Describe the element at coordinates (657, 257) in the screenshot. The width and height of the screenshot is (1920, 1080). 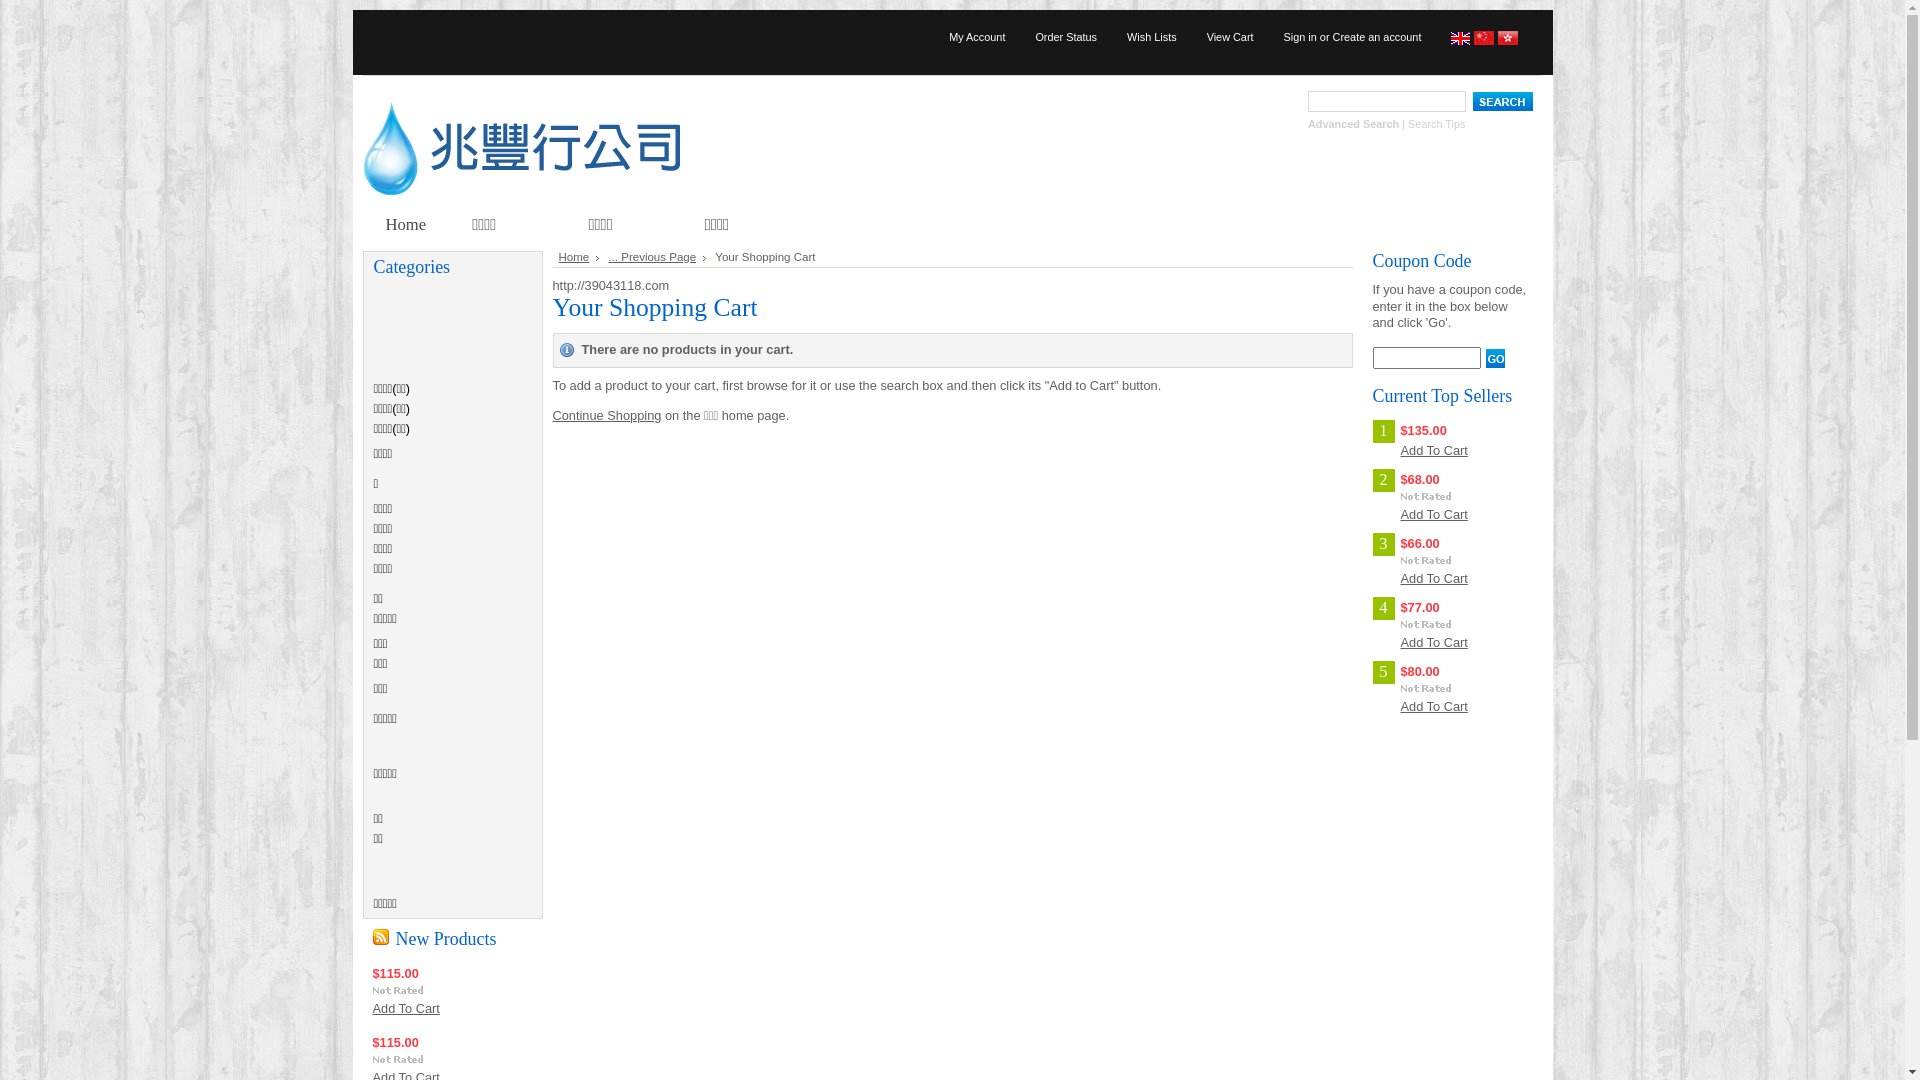
I see `... Previous Page` at that location.